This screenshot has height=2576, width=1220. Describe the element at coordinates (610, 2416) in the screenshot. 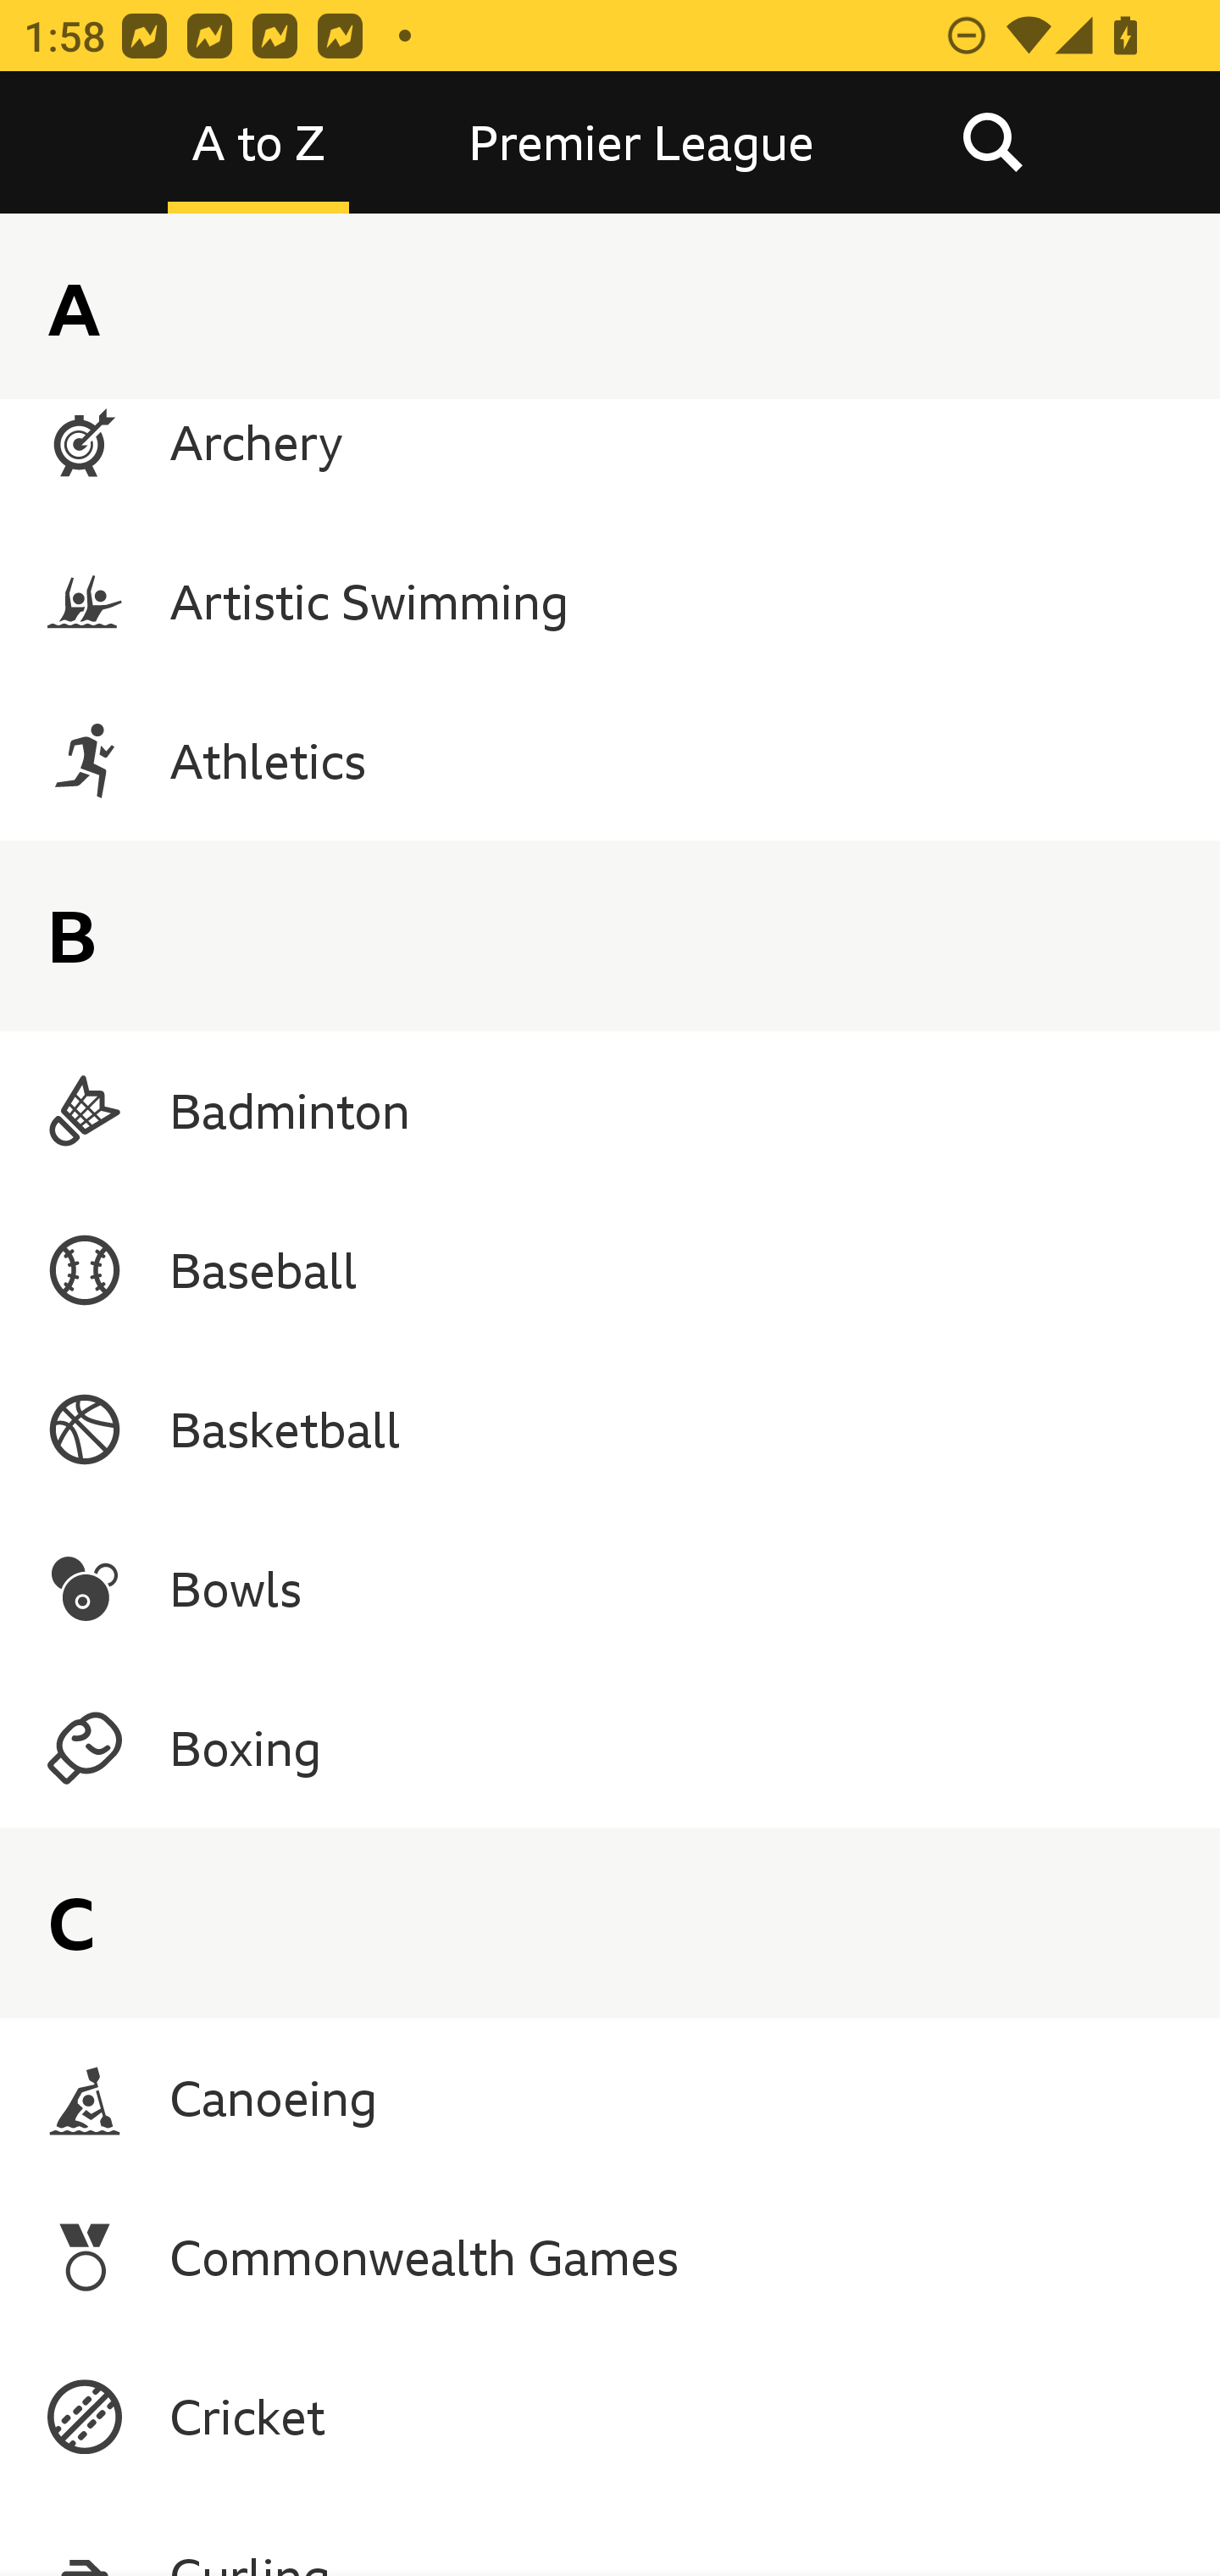

I see `Cricket` at that location.